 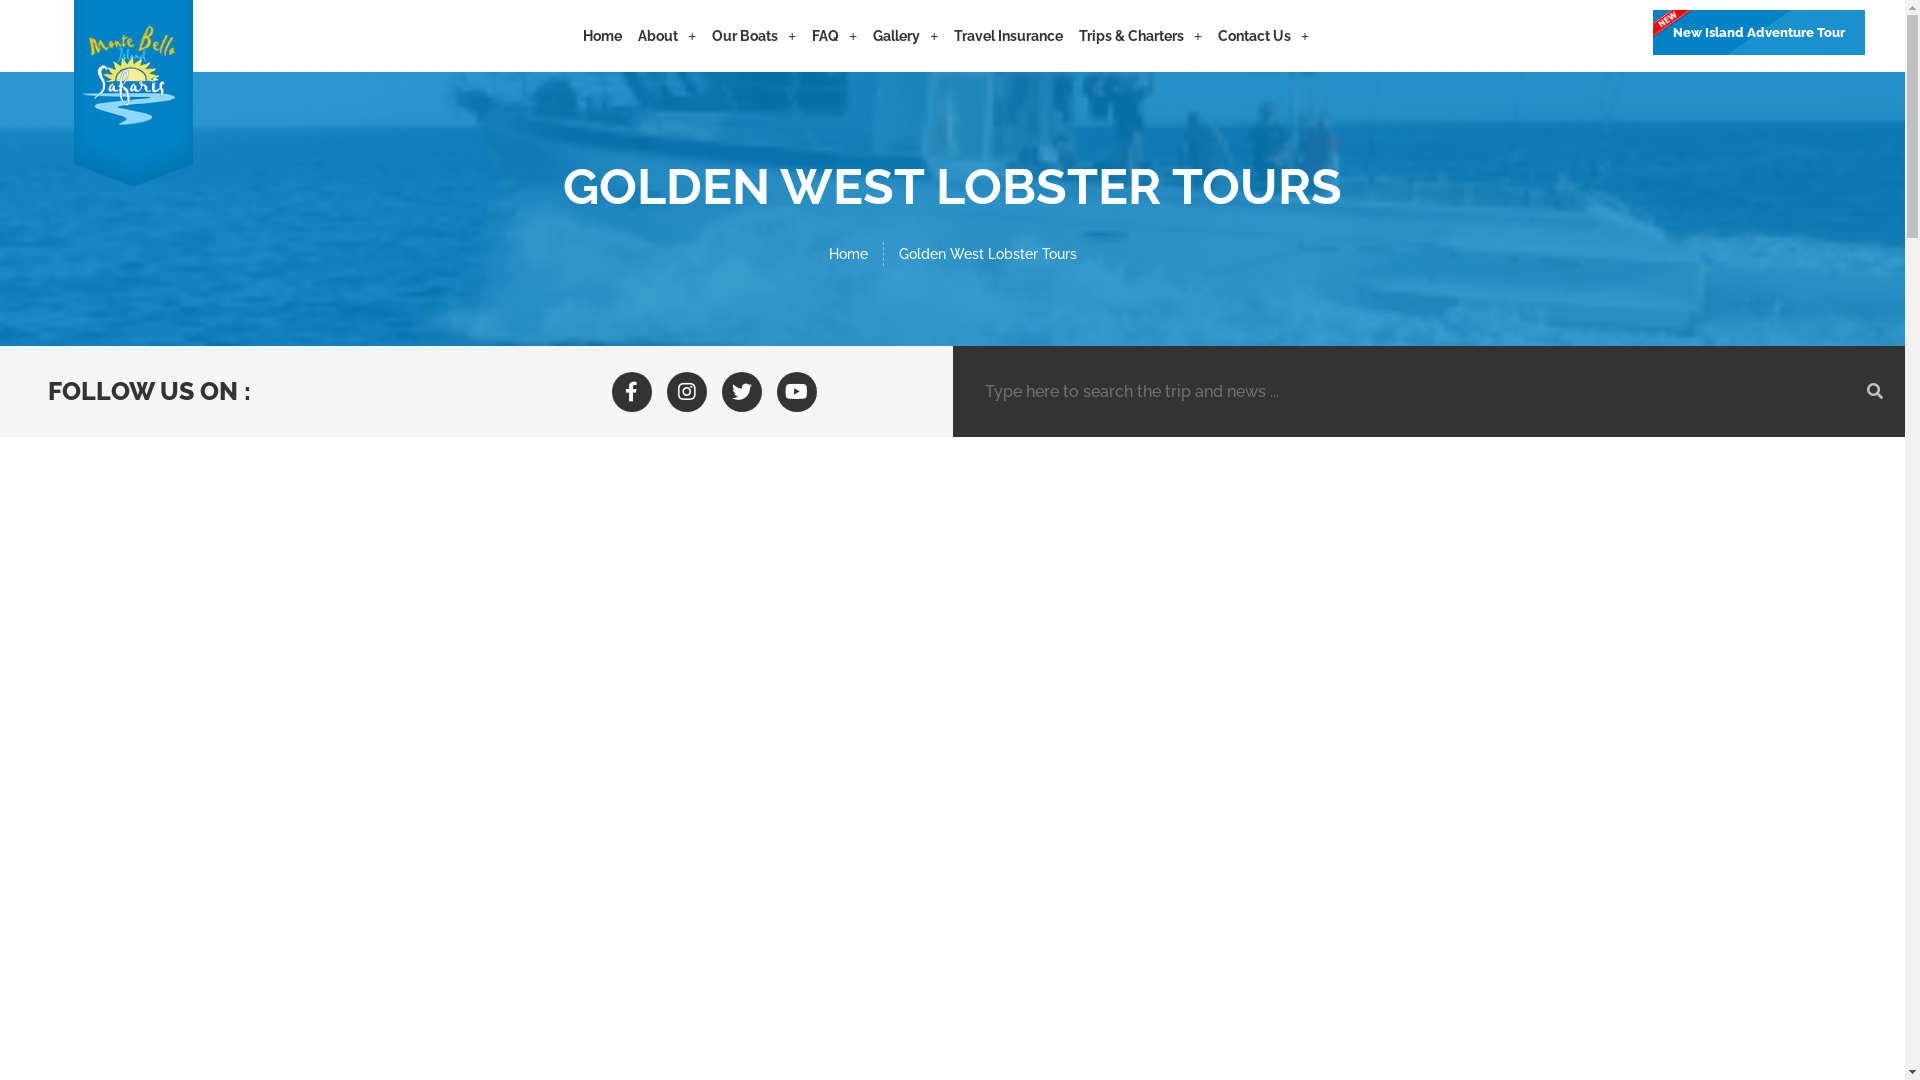 What do you see at coordinates (667, 36) in the screenshot?
I see `About` at bounding box center [667, 36].